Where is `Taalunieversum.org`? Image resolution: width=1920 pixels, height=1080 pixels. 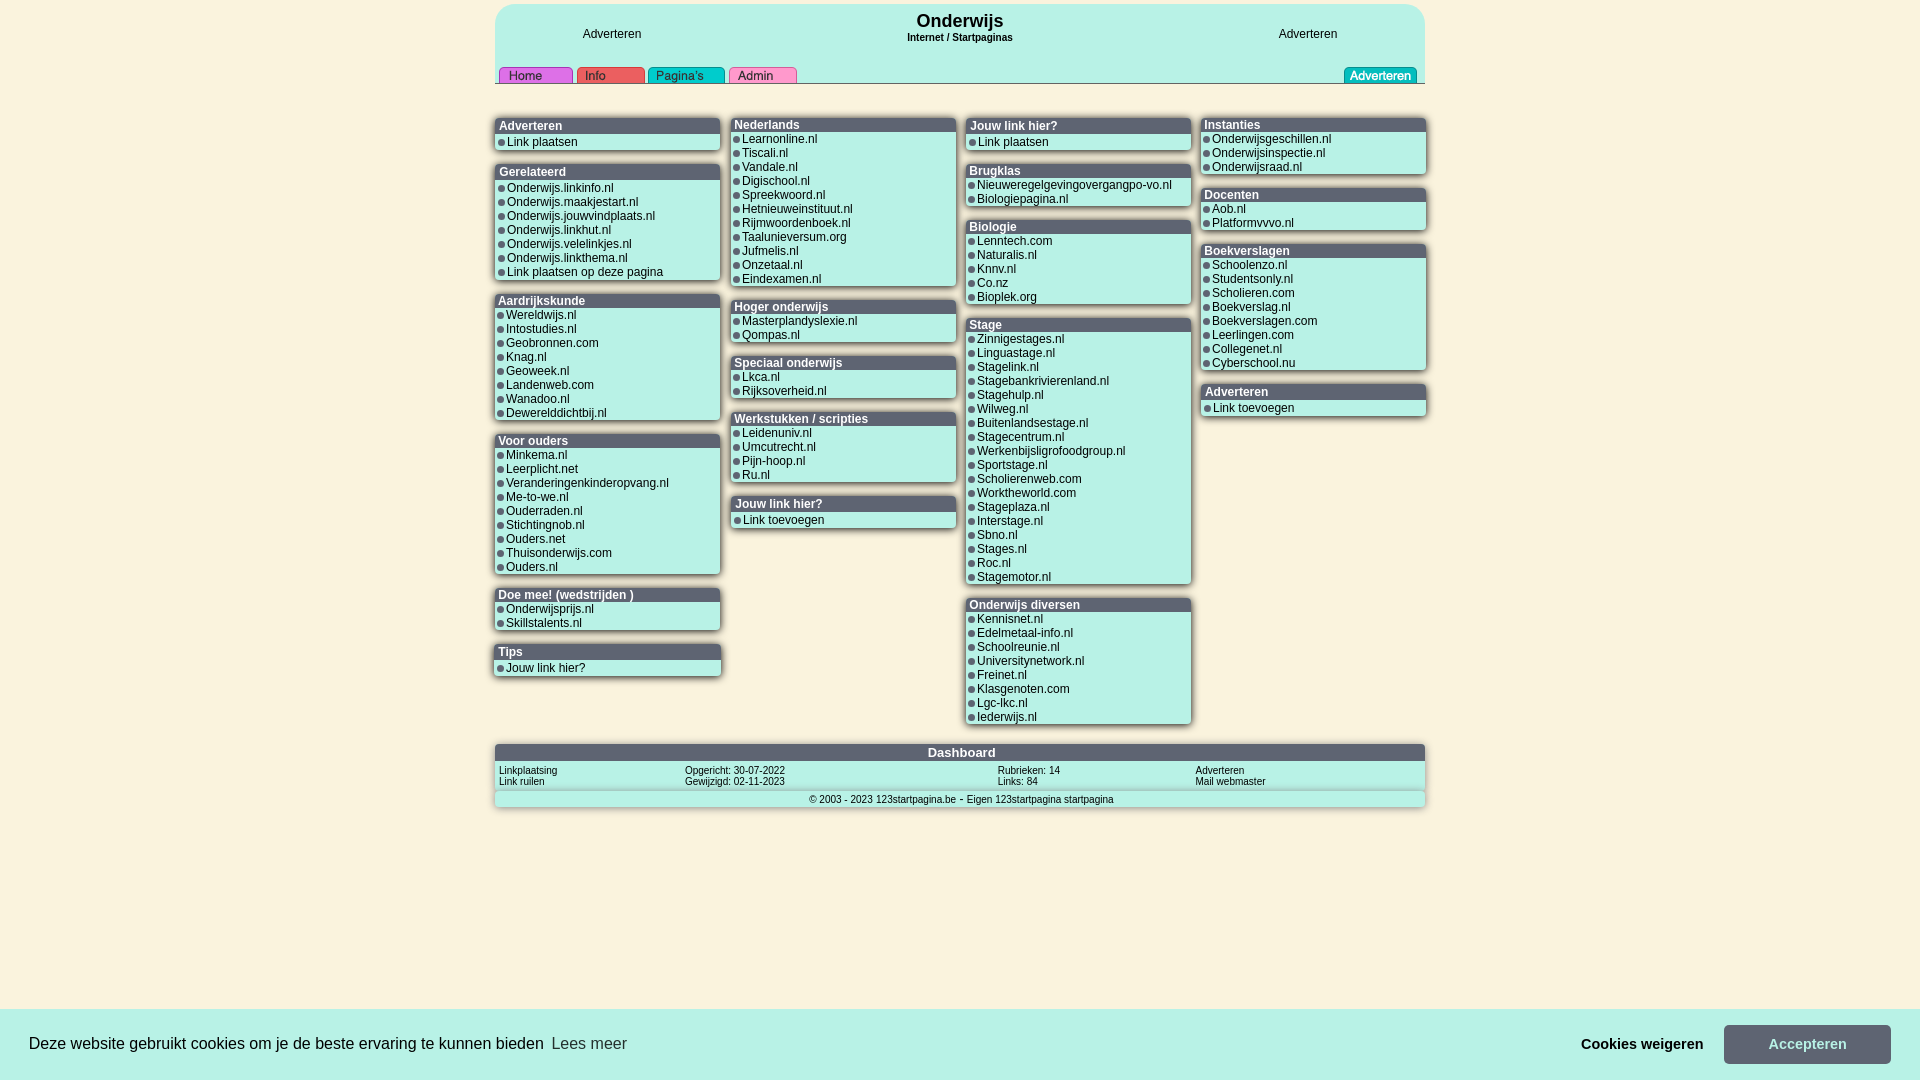 Taalunieversum.org is located at coordinates (794, 237).